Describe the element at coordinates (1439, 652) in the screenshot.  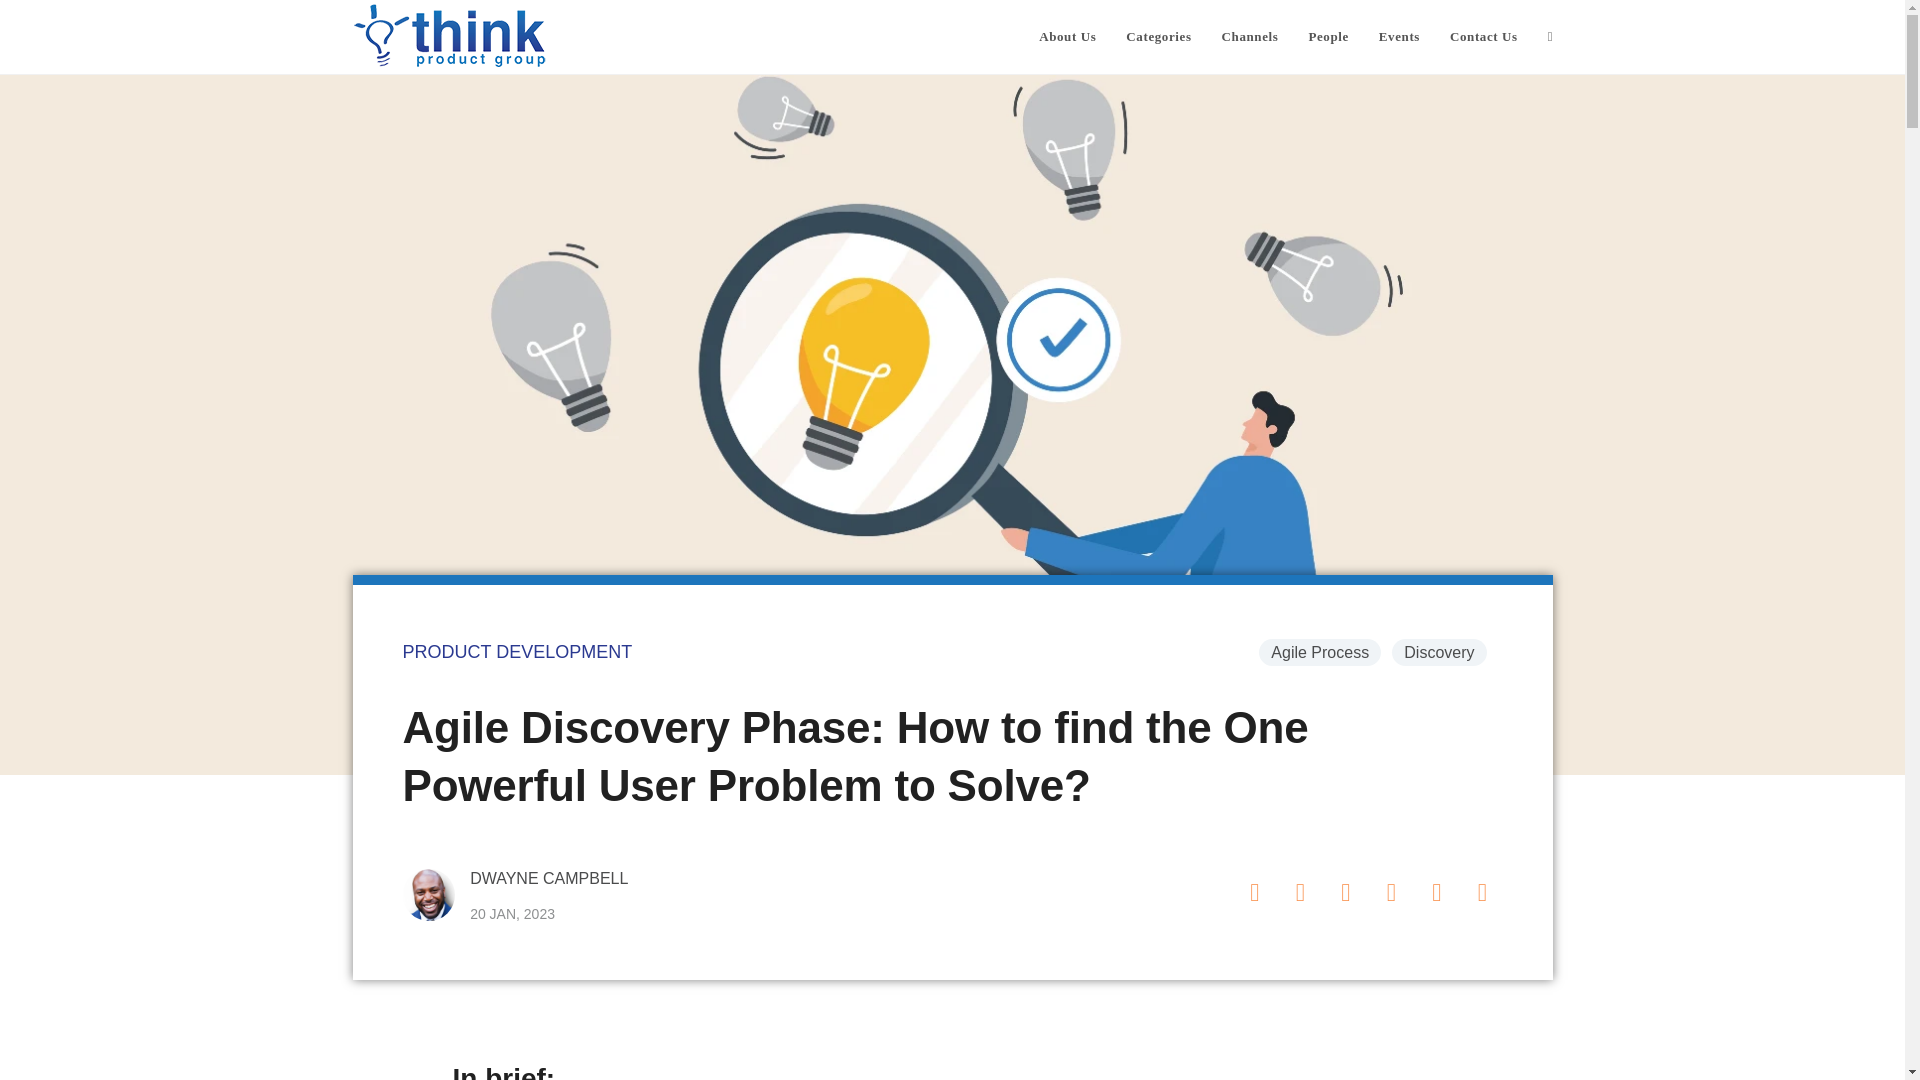
I see `Discovery` at that location.